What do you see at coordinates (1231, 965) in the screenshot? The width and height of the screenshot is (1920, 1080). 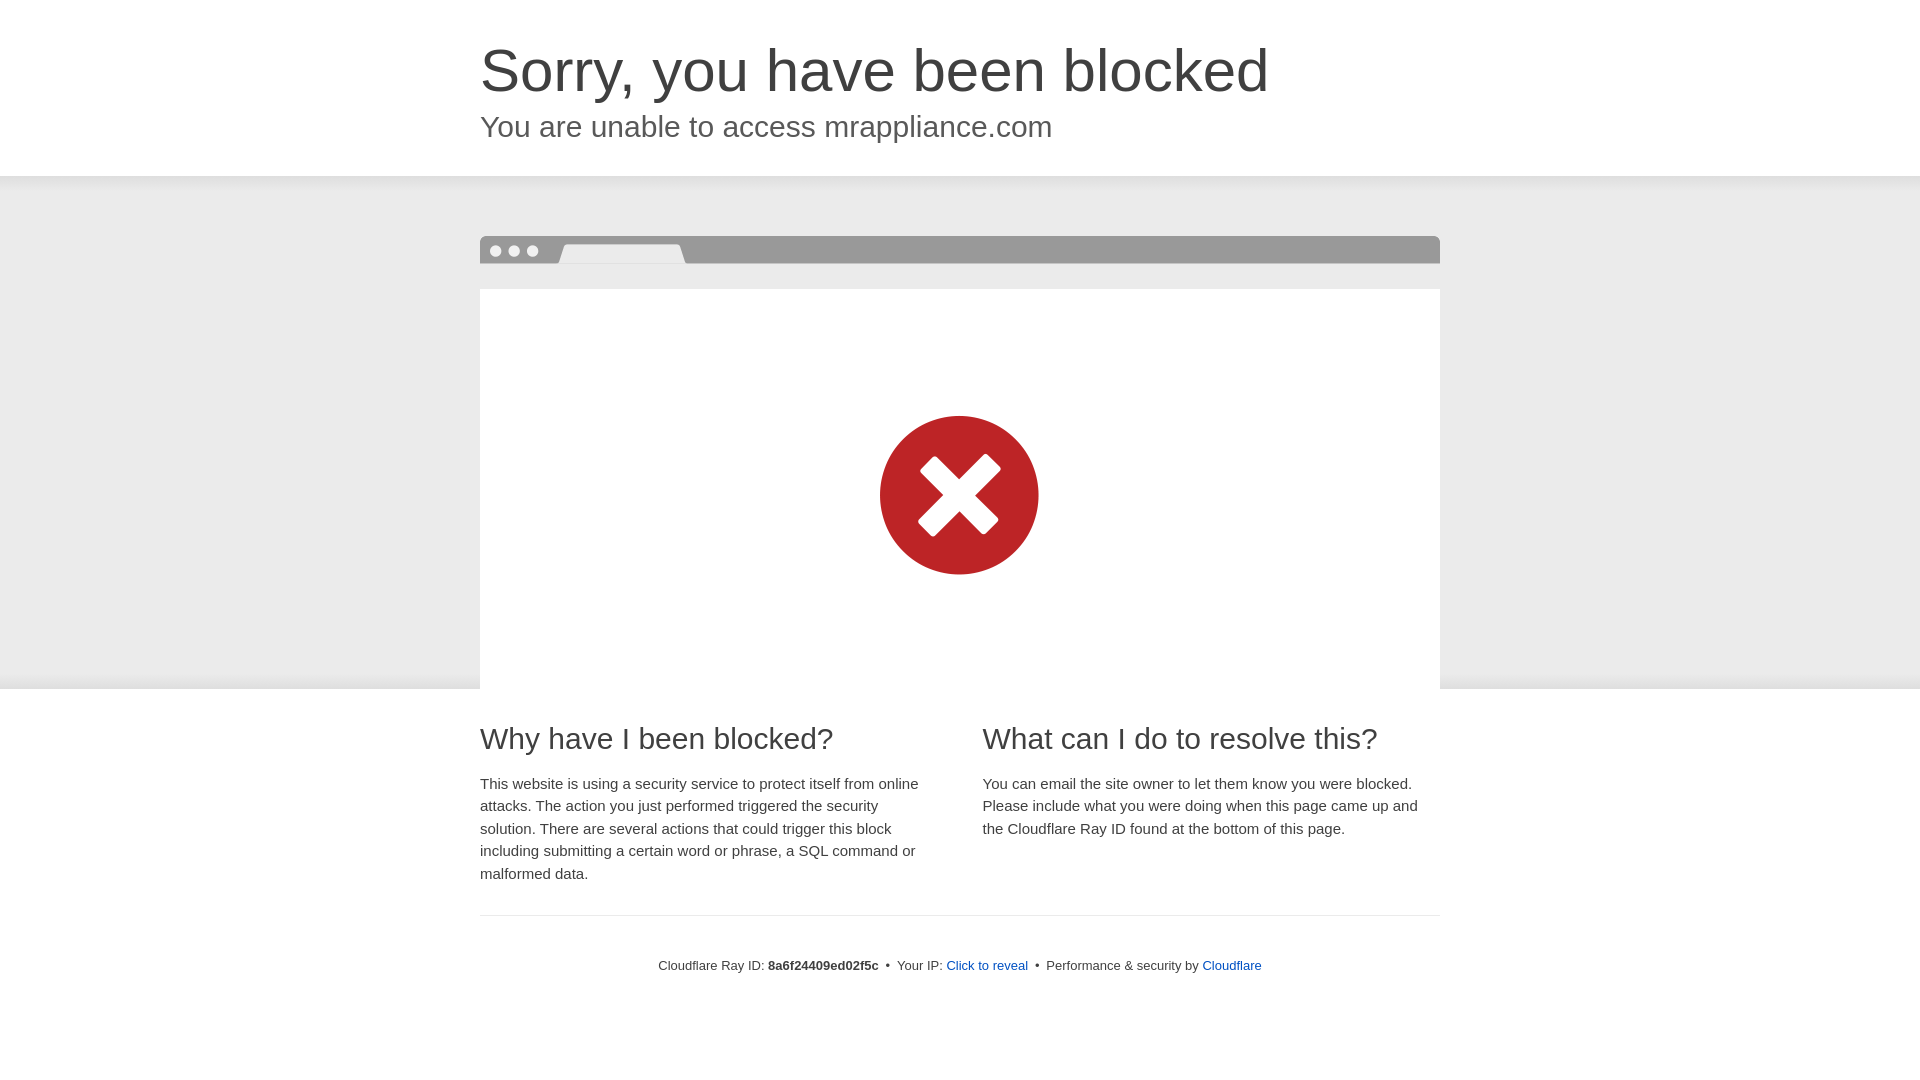 I see `Cloudflare` at bounding box center [1231, 965].